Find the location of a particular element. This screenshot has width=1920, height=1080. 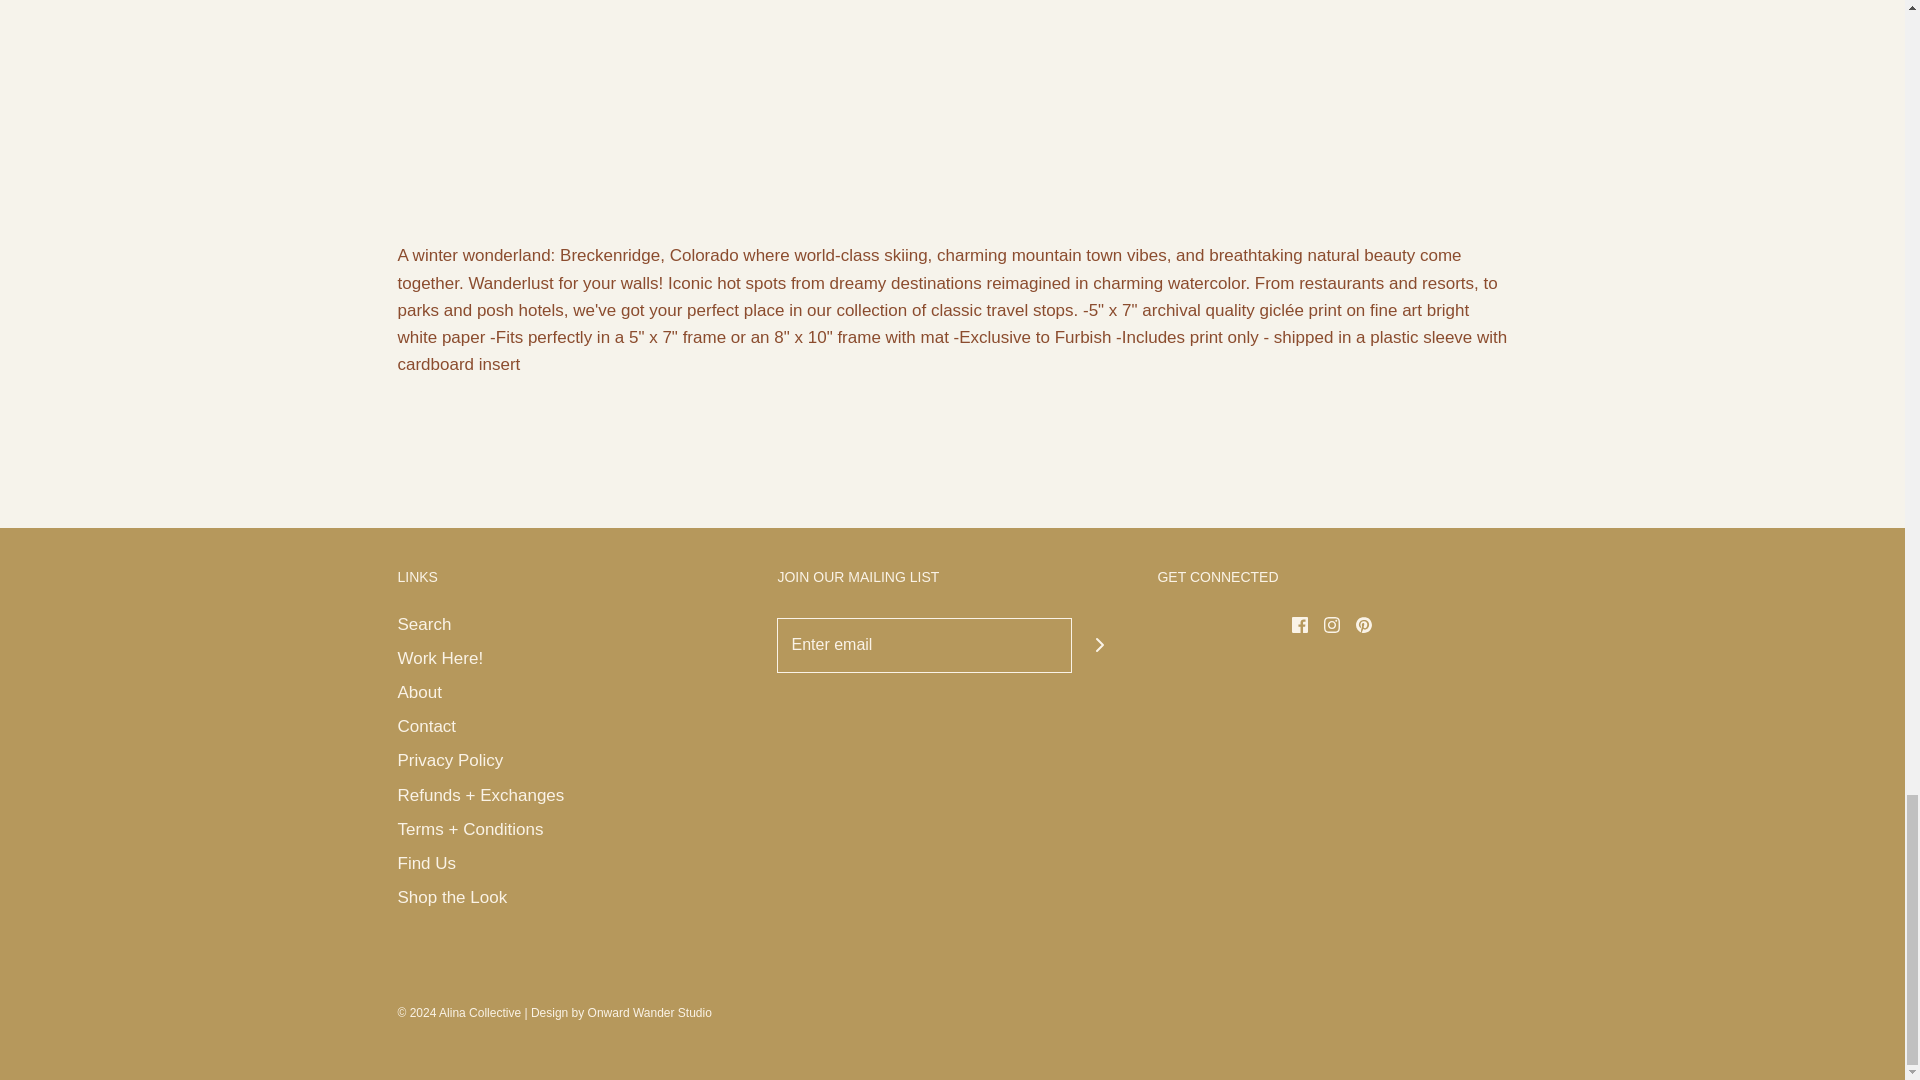

Pinterest icon is located at coordinates (1364, 624).